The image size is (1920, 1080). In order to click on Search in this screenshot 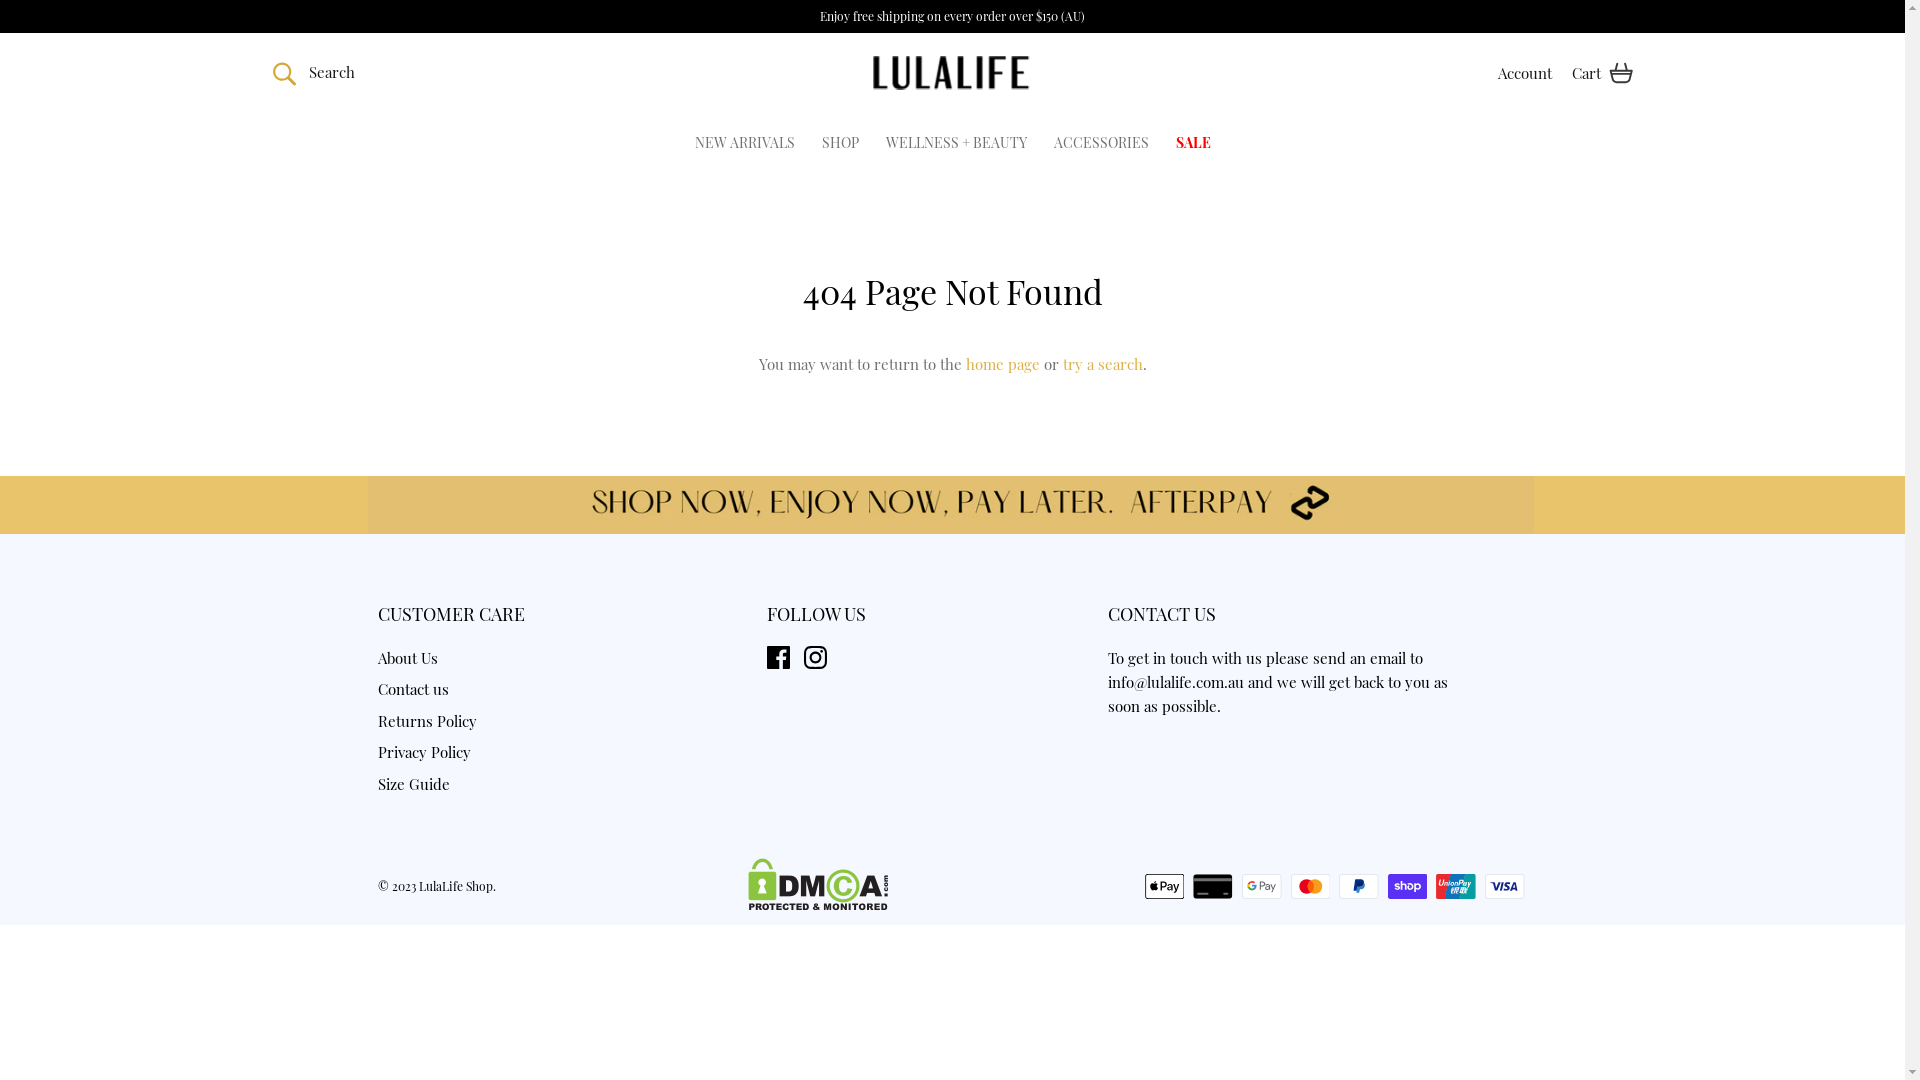, I will do `click(313, 73)`.